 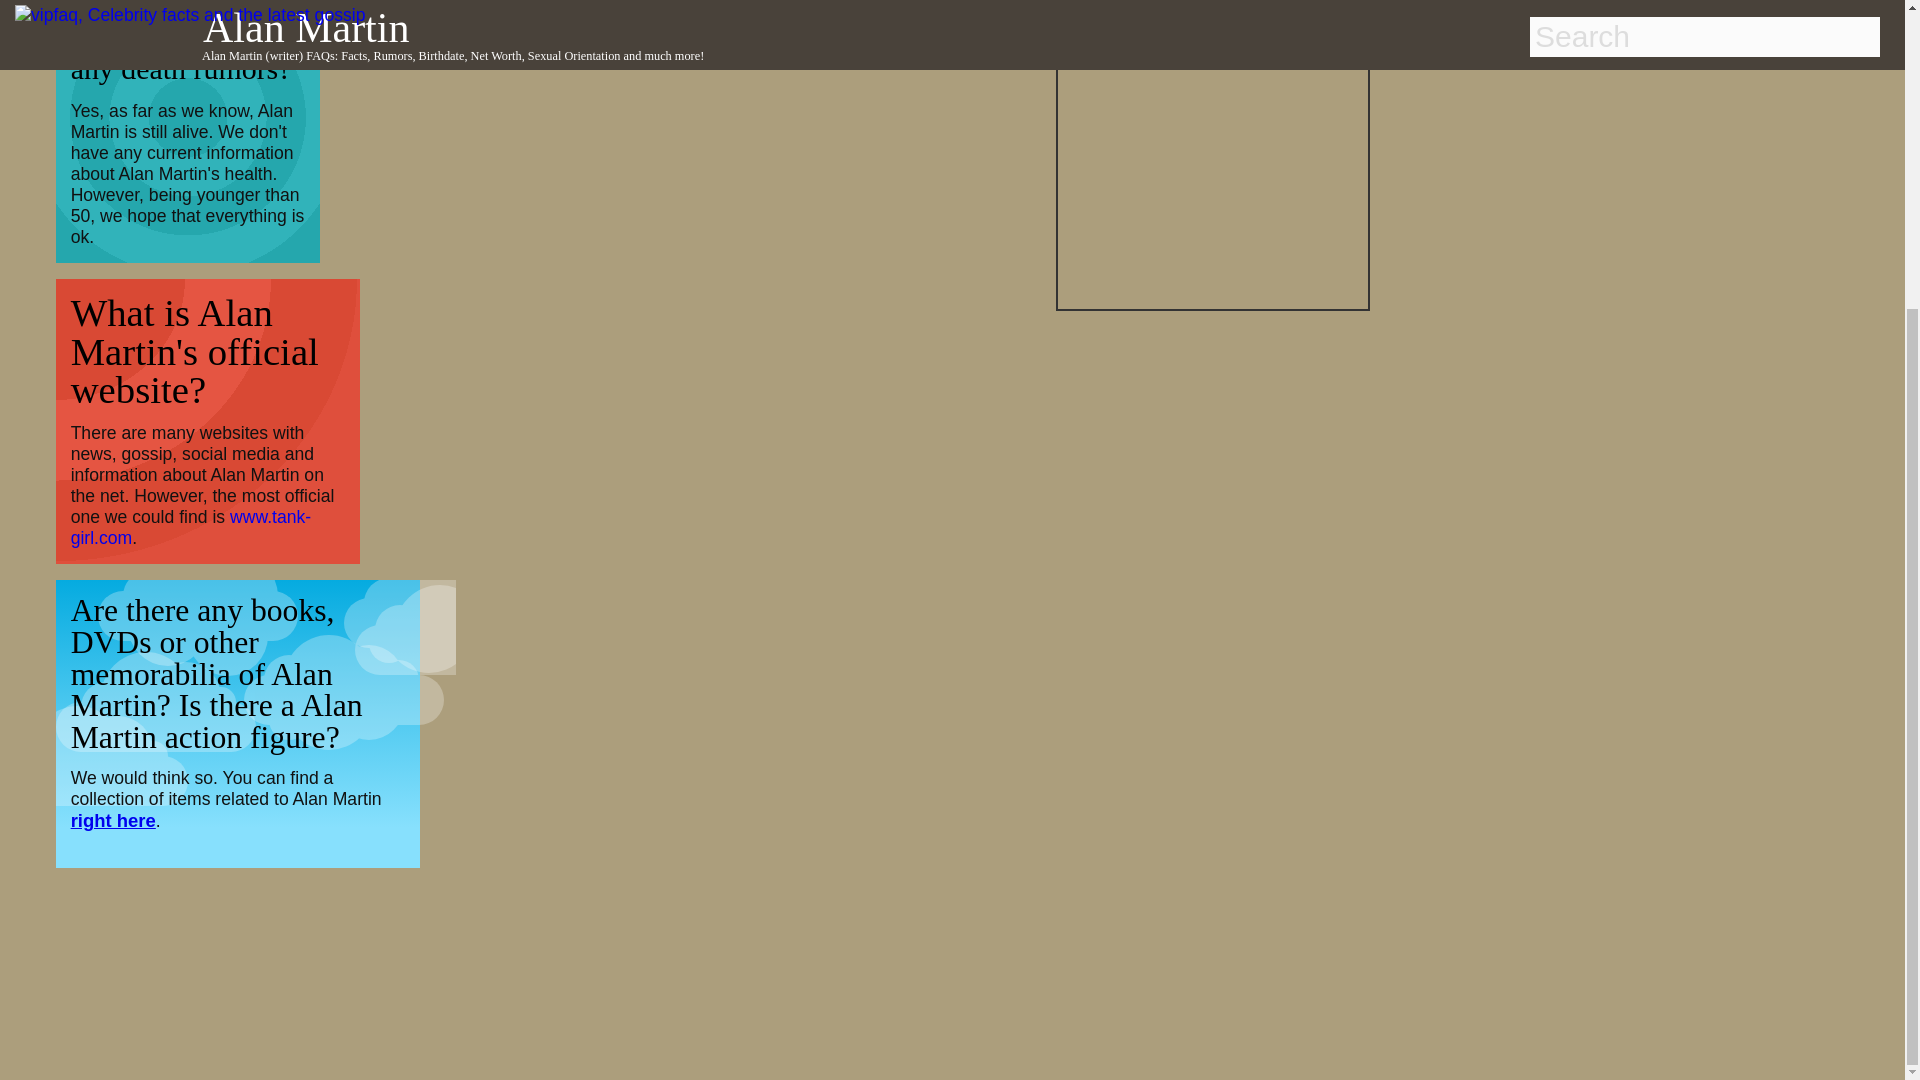 What do you see at coordinates (191, 526) in the screenshot?
I see `www.tank-girl.com` at bounding box center [191, 526].